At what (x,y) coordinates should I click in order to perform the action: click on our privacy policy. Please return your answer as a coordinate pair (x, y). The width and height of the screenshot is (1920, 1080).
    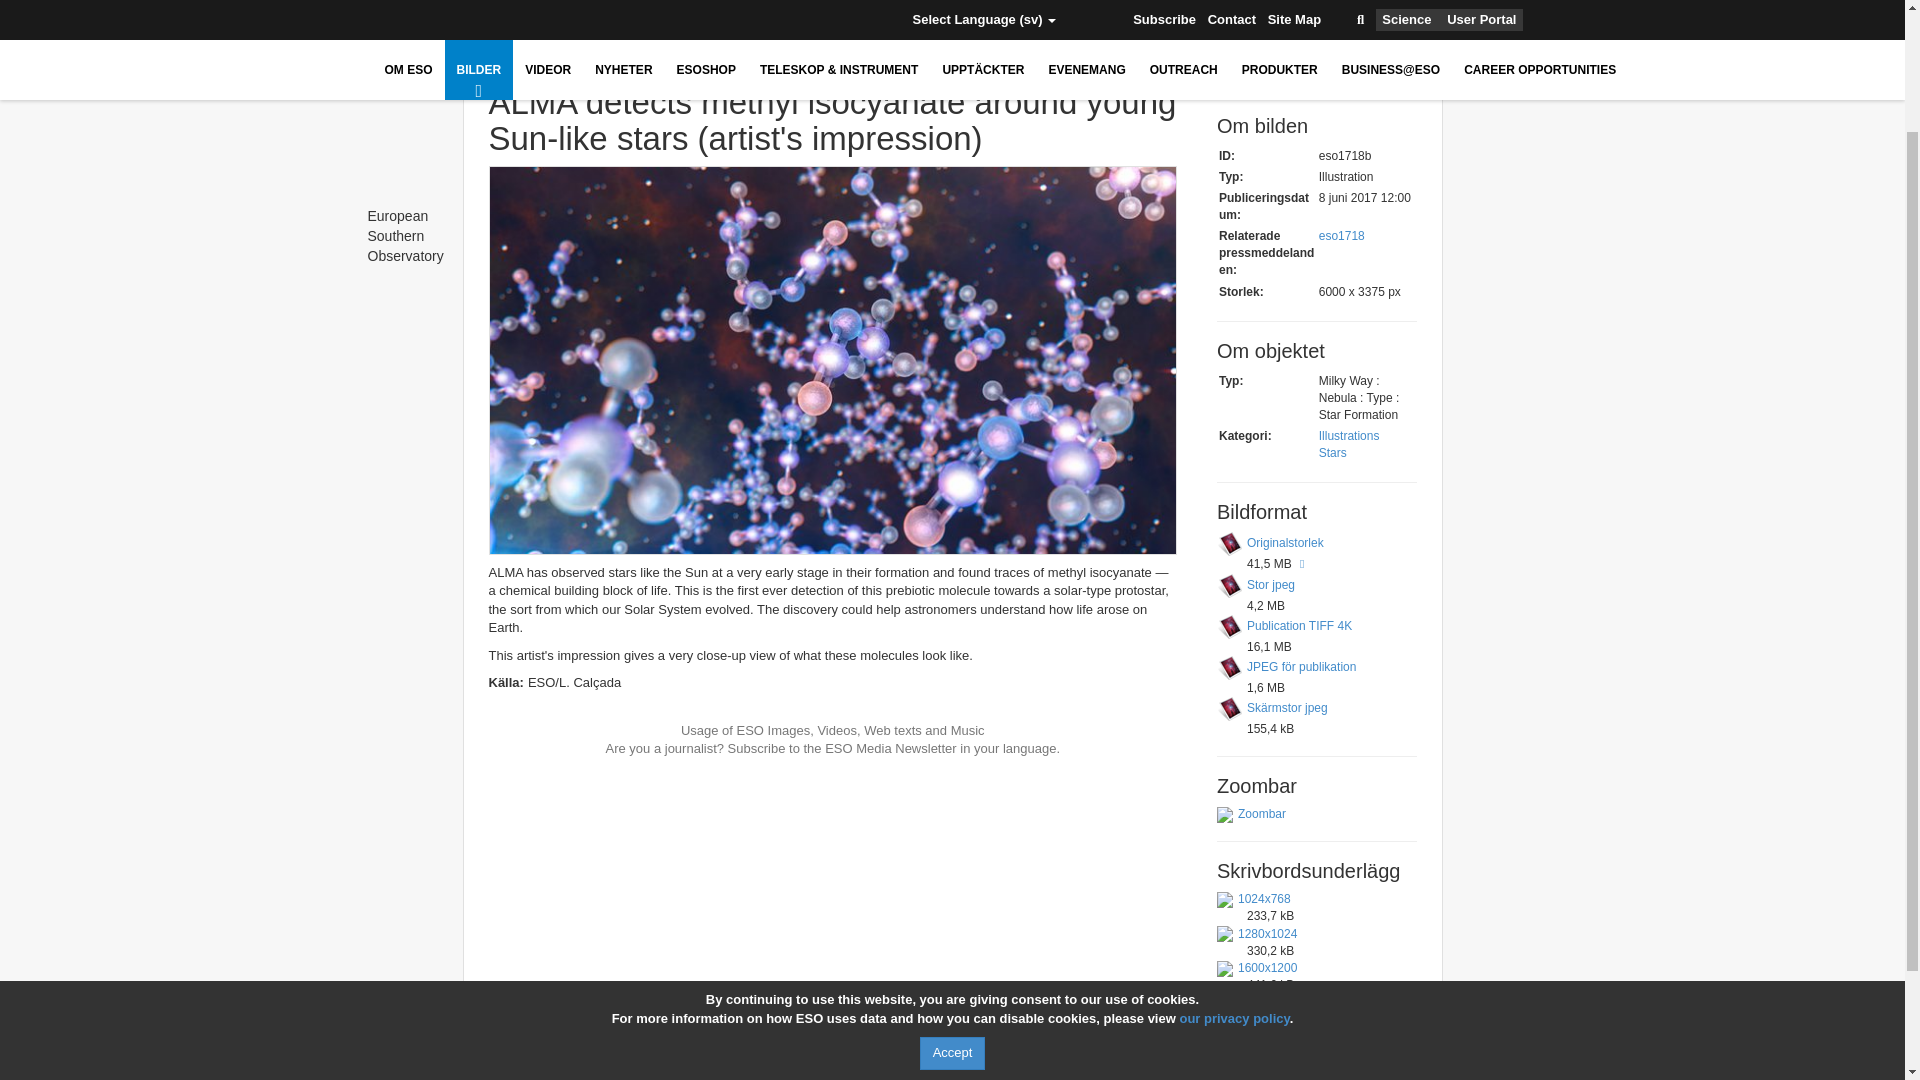
    Looking at the image, I should click on (1233, 866).